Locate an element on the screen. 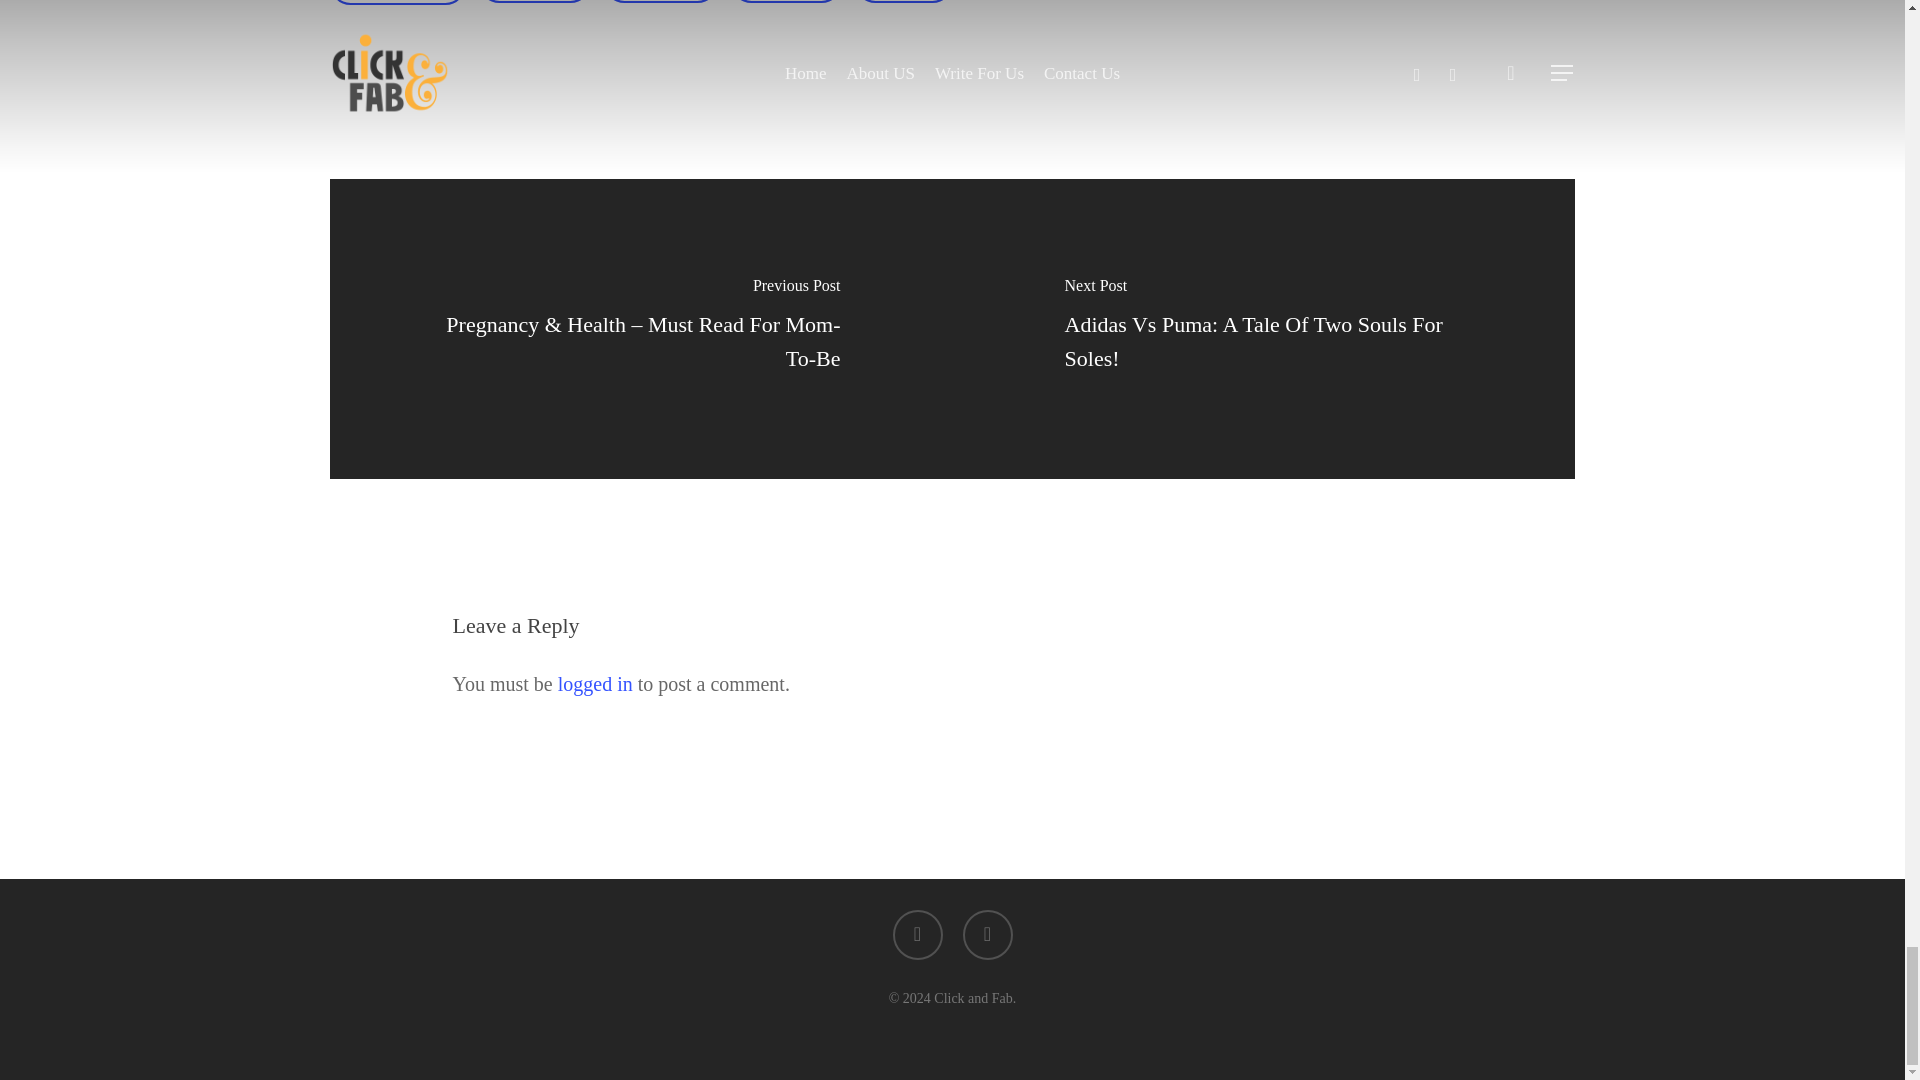 This screenshot has width=1920, height=1080. Share is located at coordinates (534, 2).